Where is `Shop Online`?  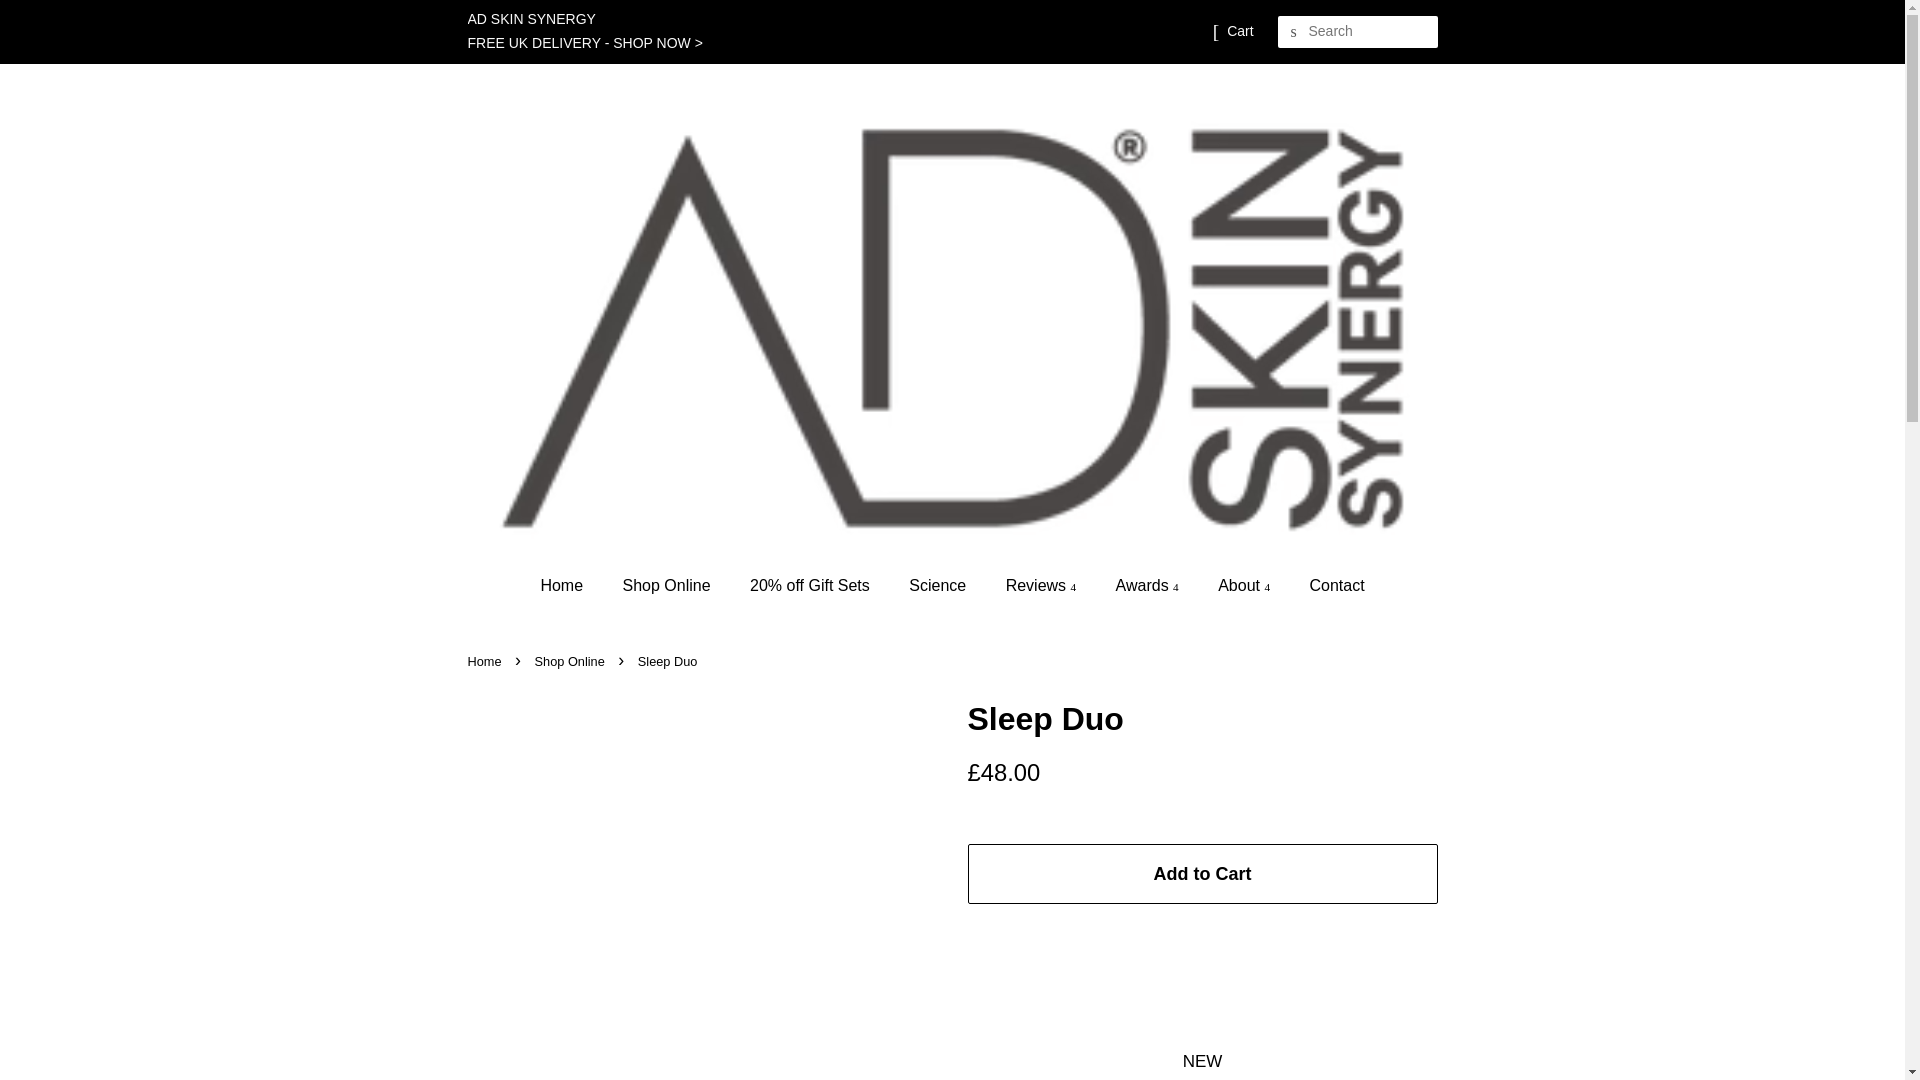
Shop Online is located at coordinates (670, 584).